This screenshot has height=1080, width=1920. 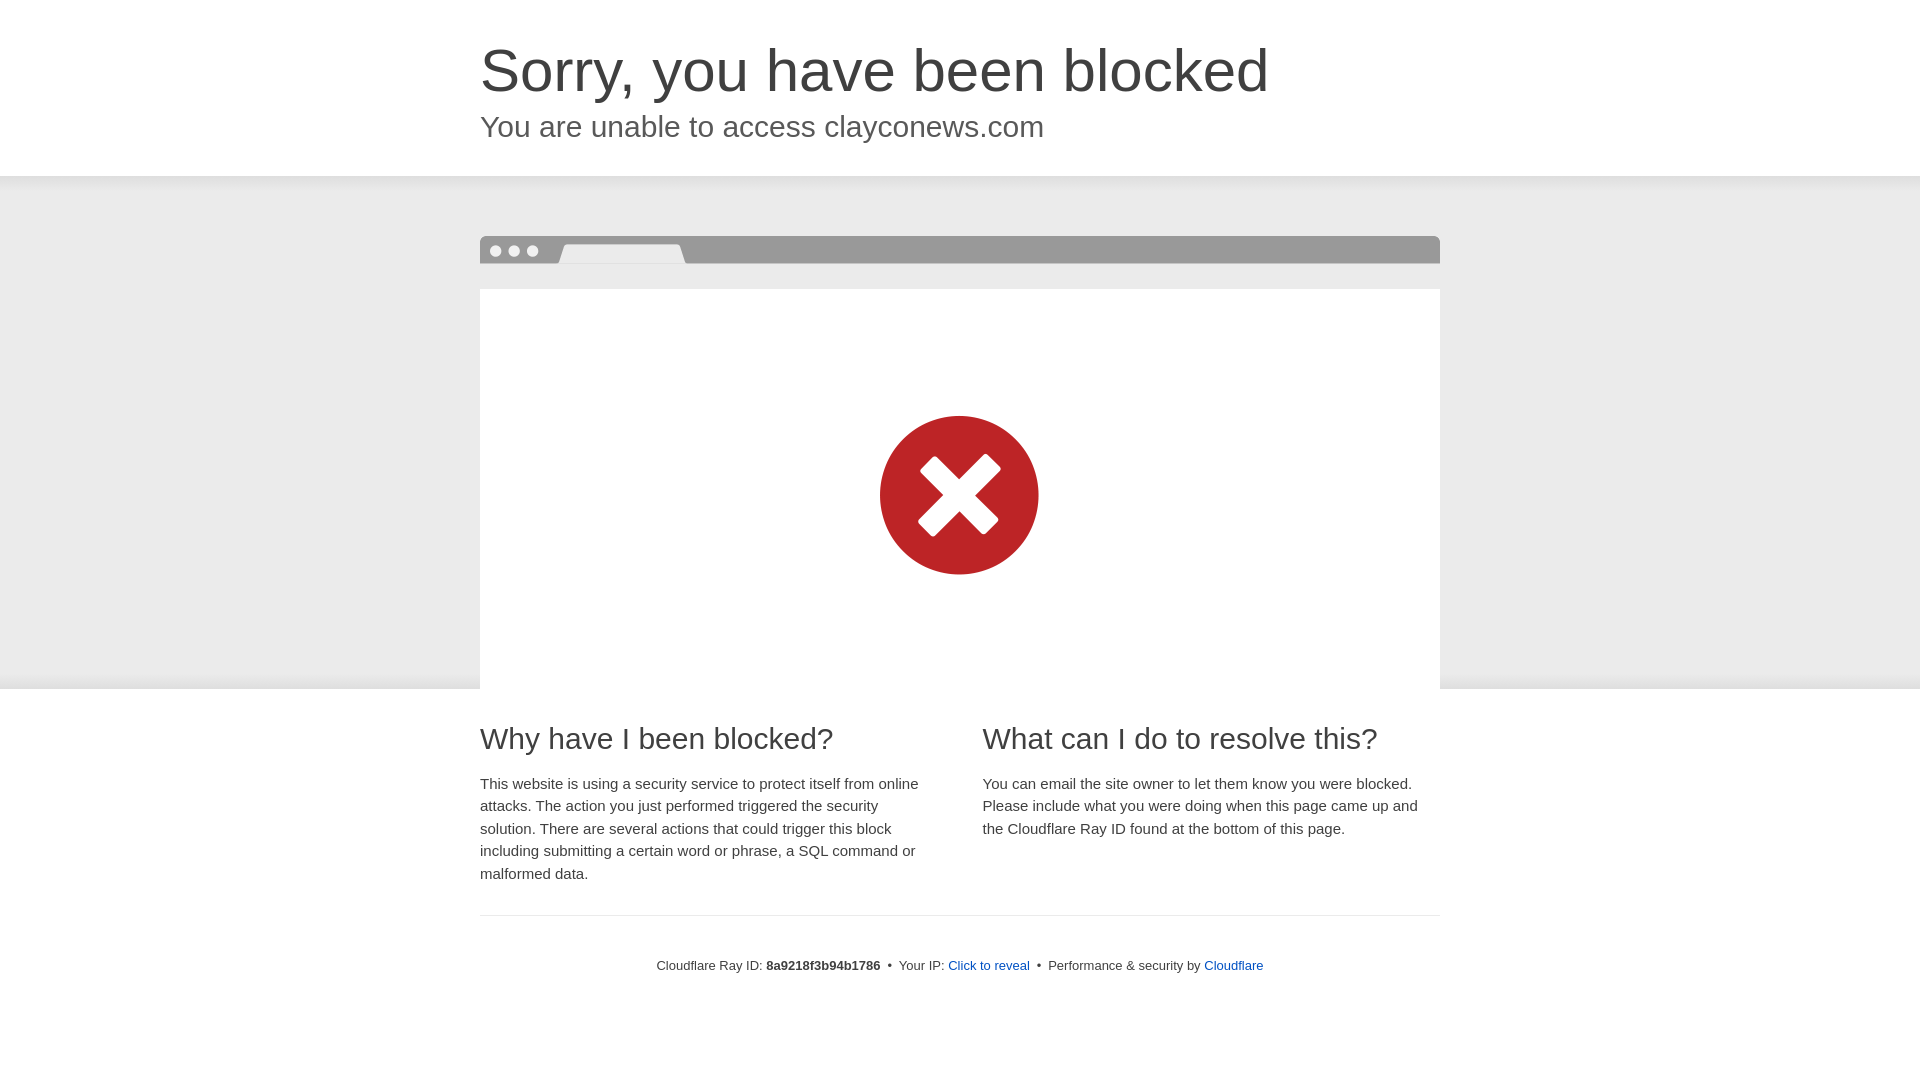 What do you see at coordinates (988, 966) in the screenshot?
I see `Click to reveal` at bounding box center [988, 966].